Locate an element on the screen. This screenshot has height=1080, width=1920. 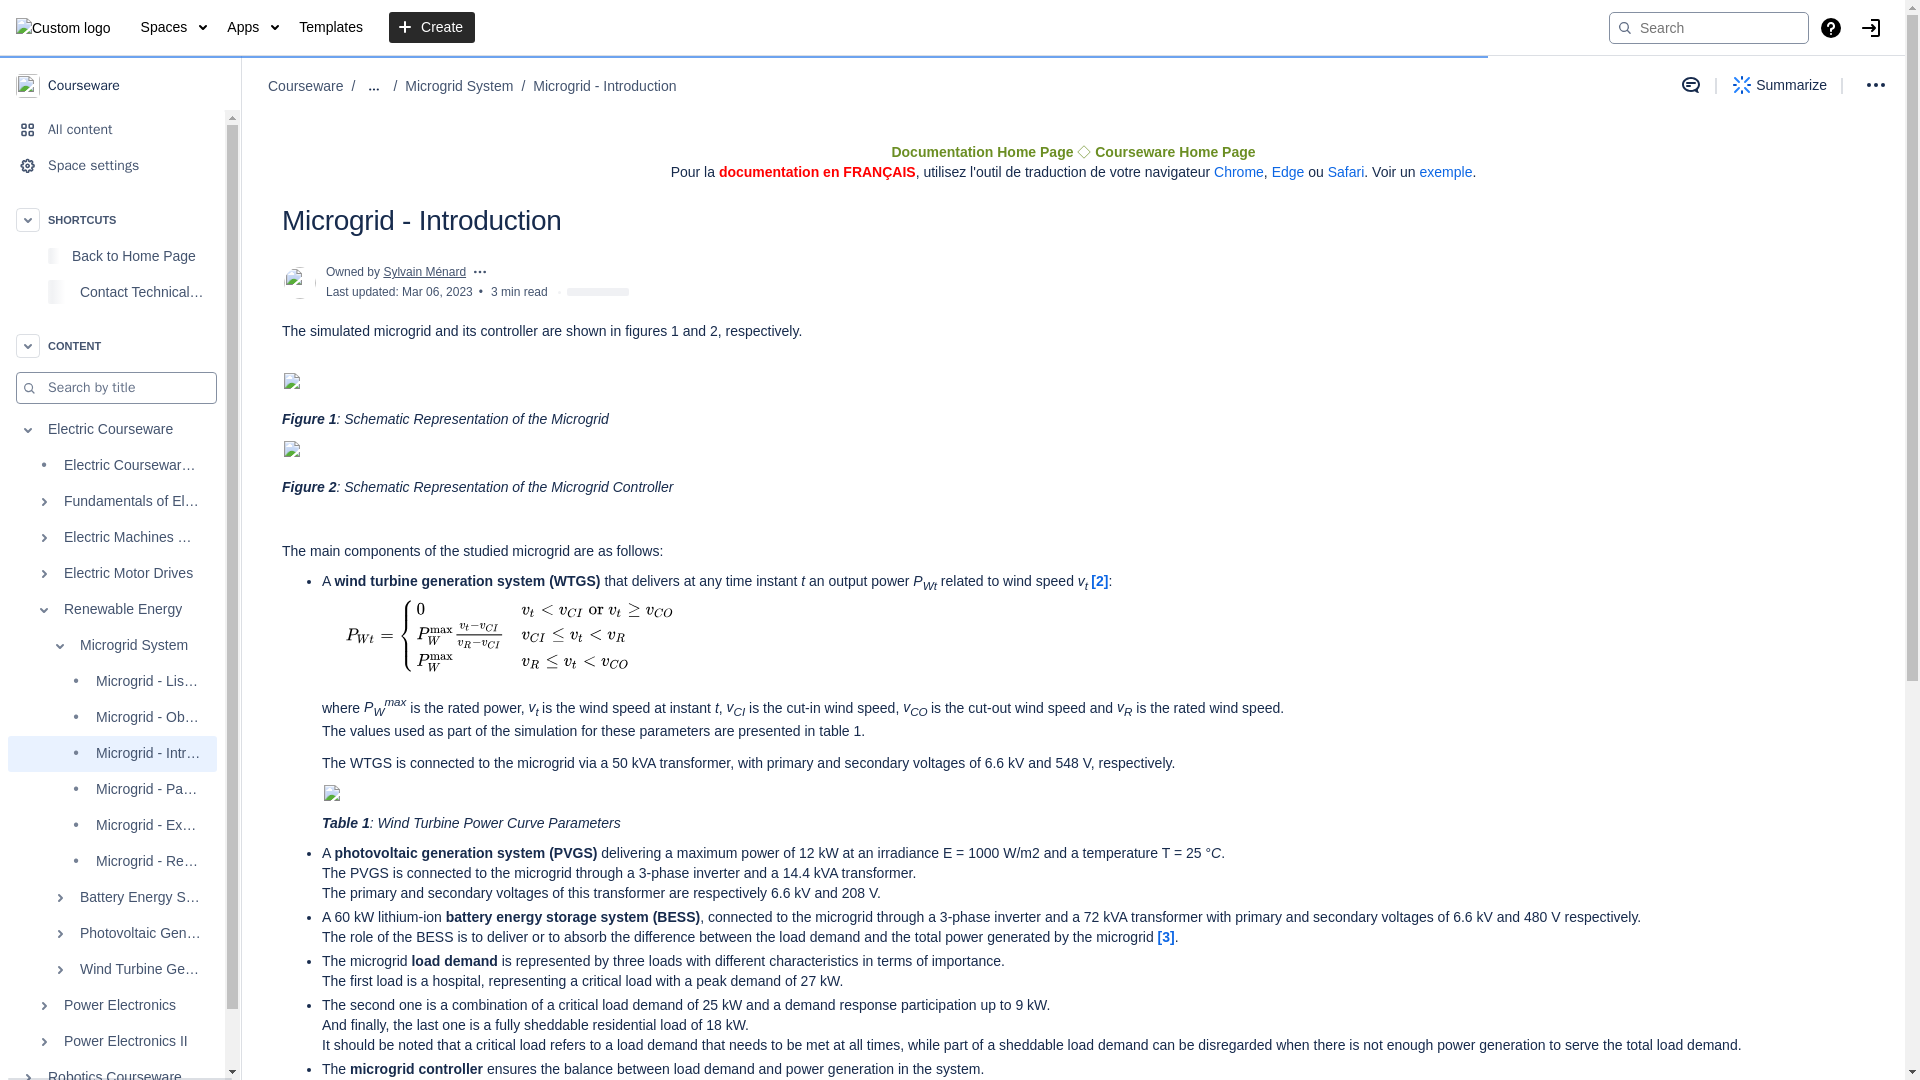
Templates is located at coordinates (330, 28).